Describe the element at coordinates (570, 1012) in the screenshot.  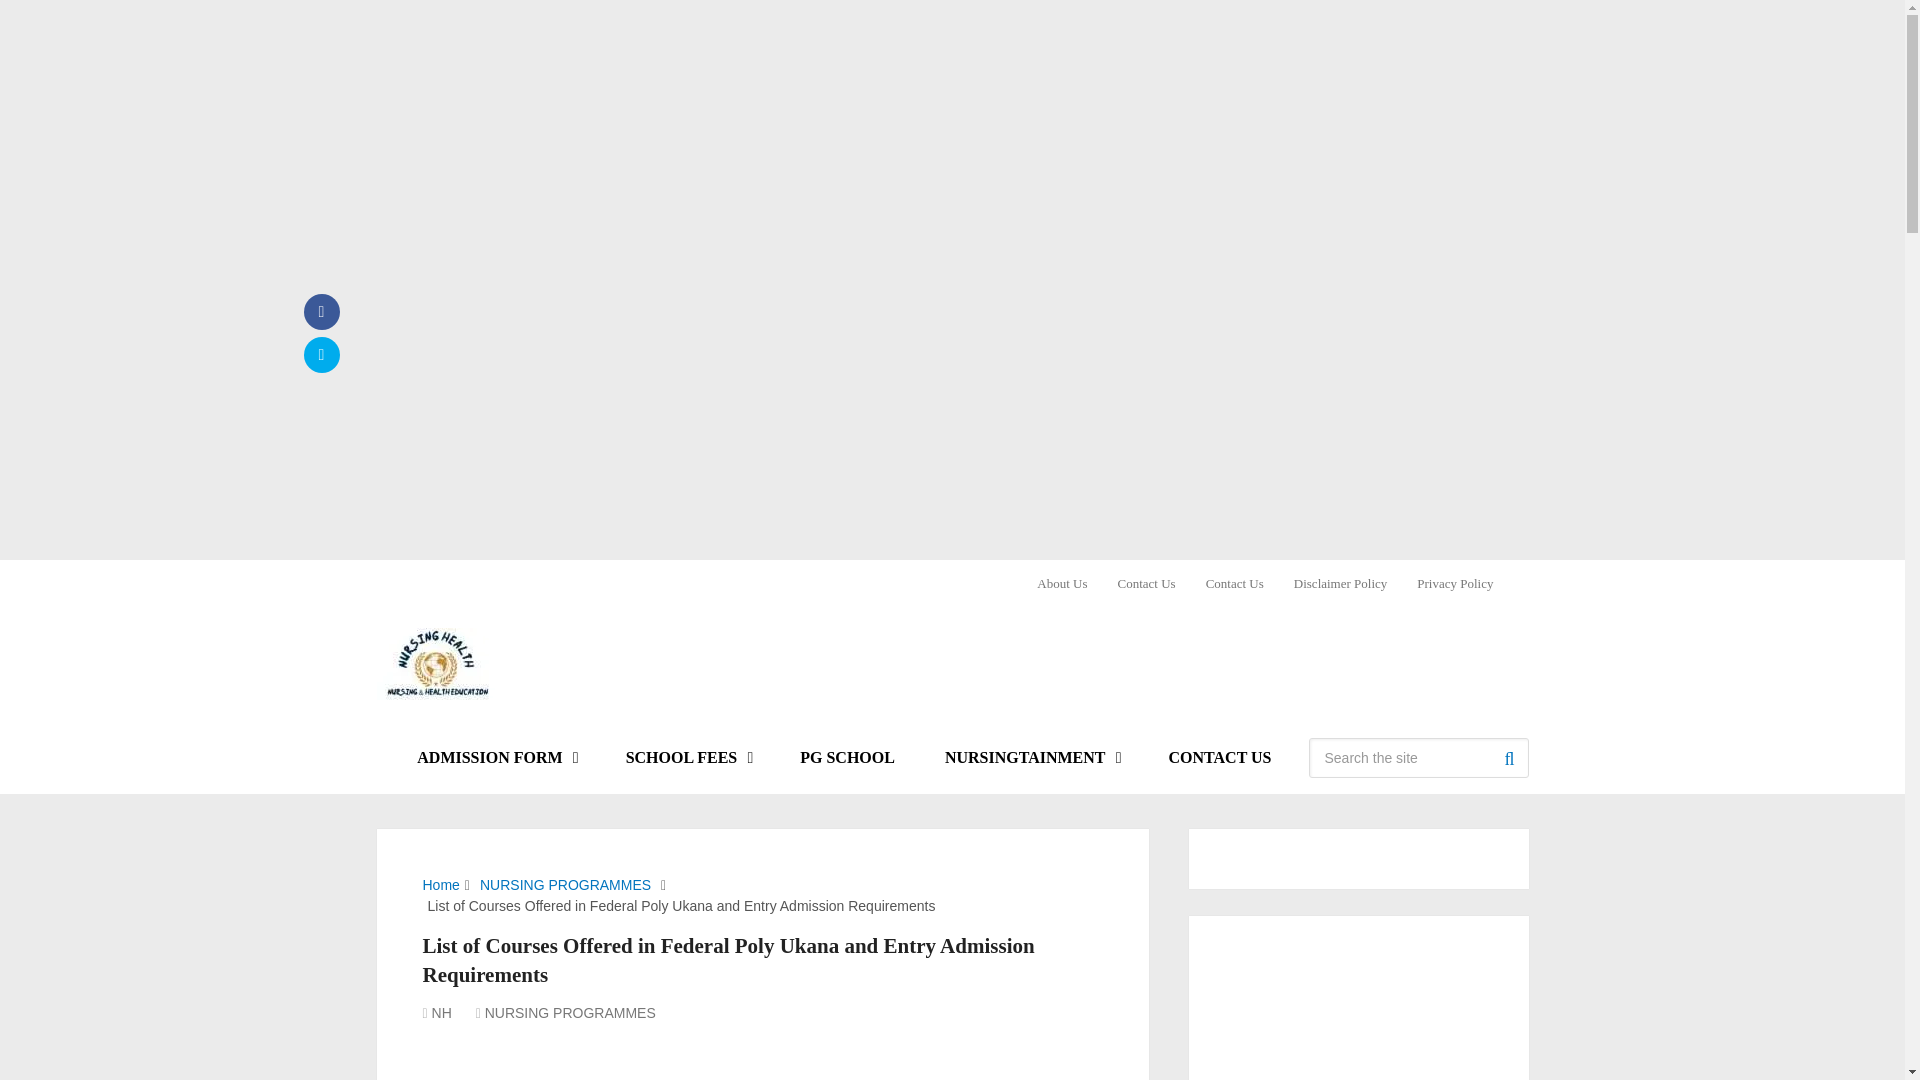
I see `View all posts in NURSING PROGRAMMES` at that location.